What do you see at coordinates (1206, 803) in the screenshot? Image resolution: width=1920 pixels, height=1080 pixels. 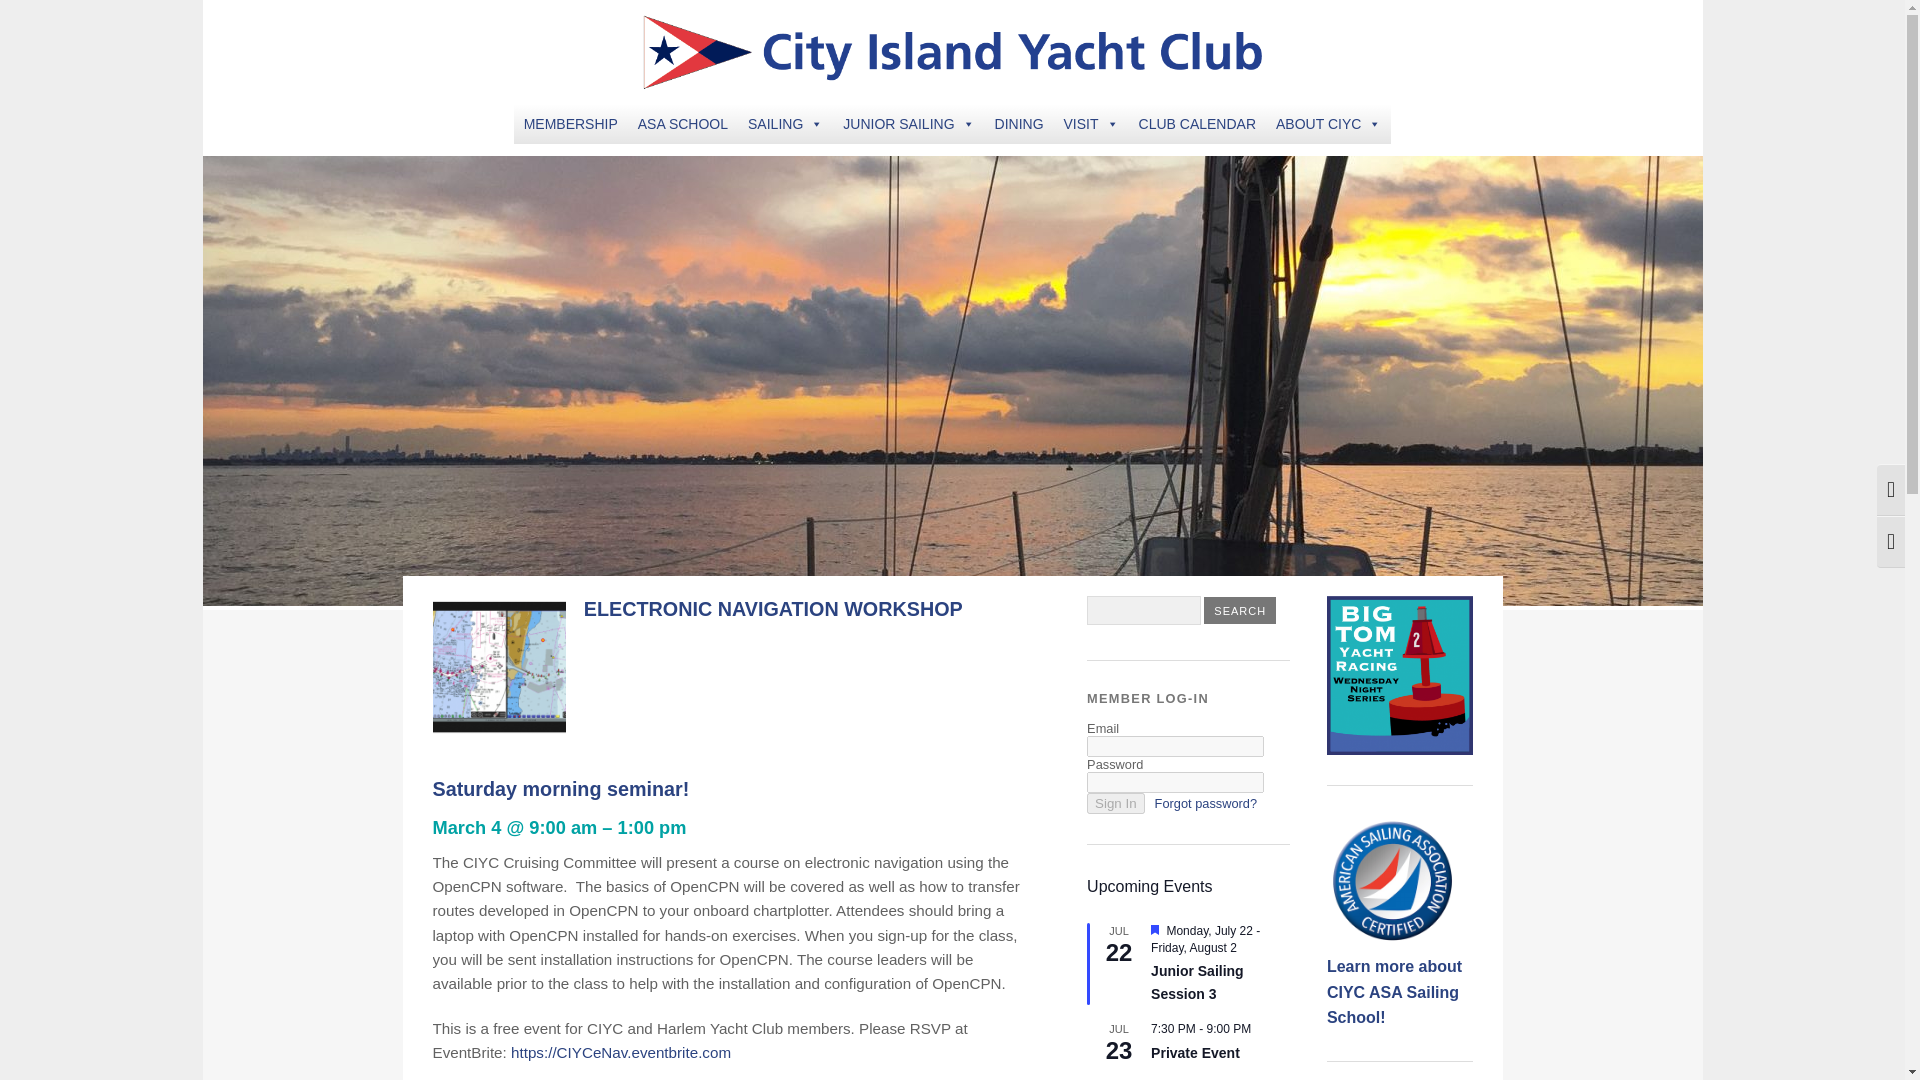 I see `Forgot password?` at bounding box center [1206, 803].